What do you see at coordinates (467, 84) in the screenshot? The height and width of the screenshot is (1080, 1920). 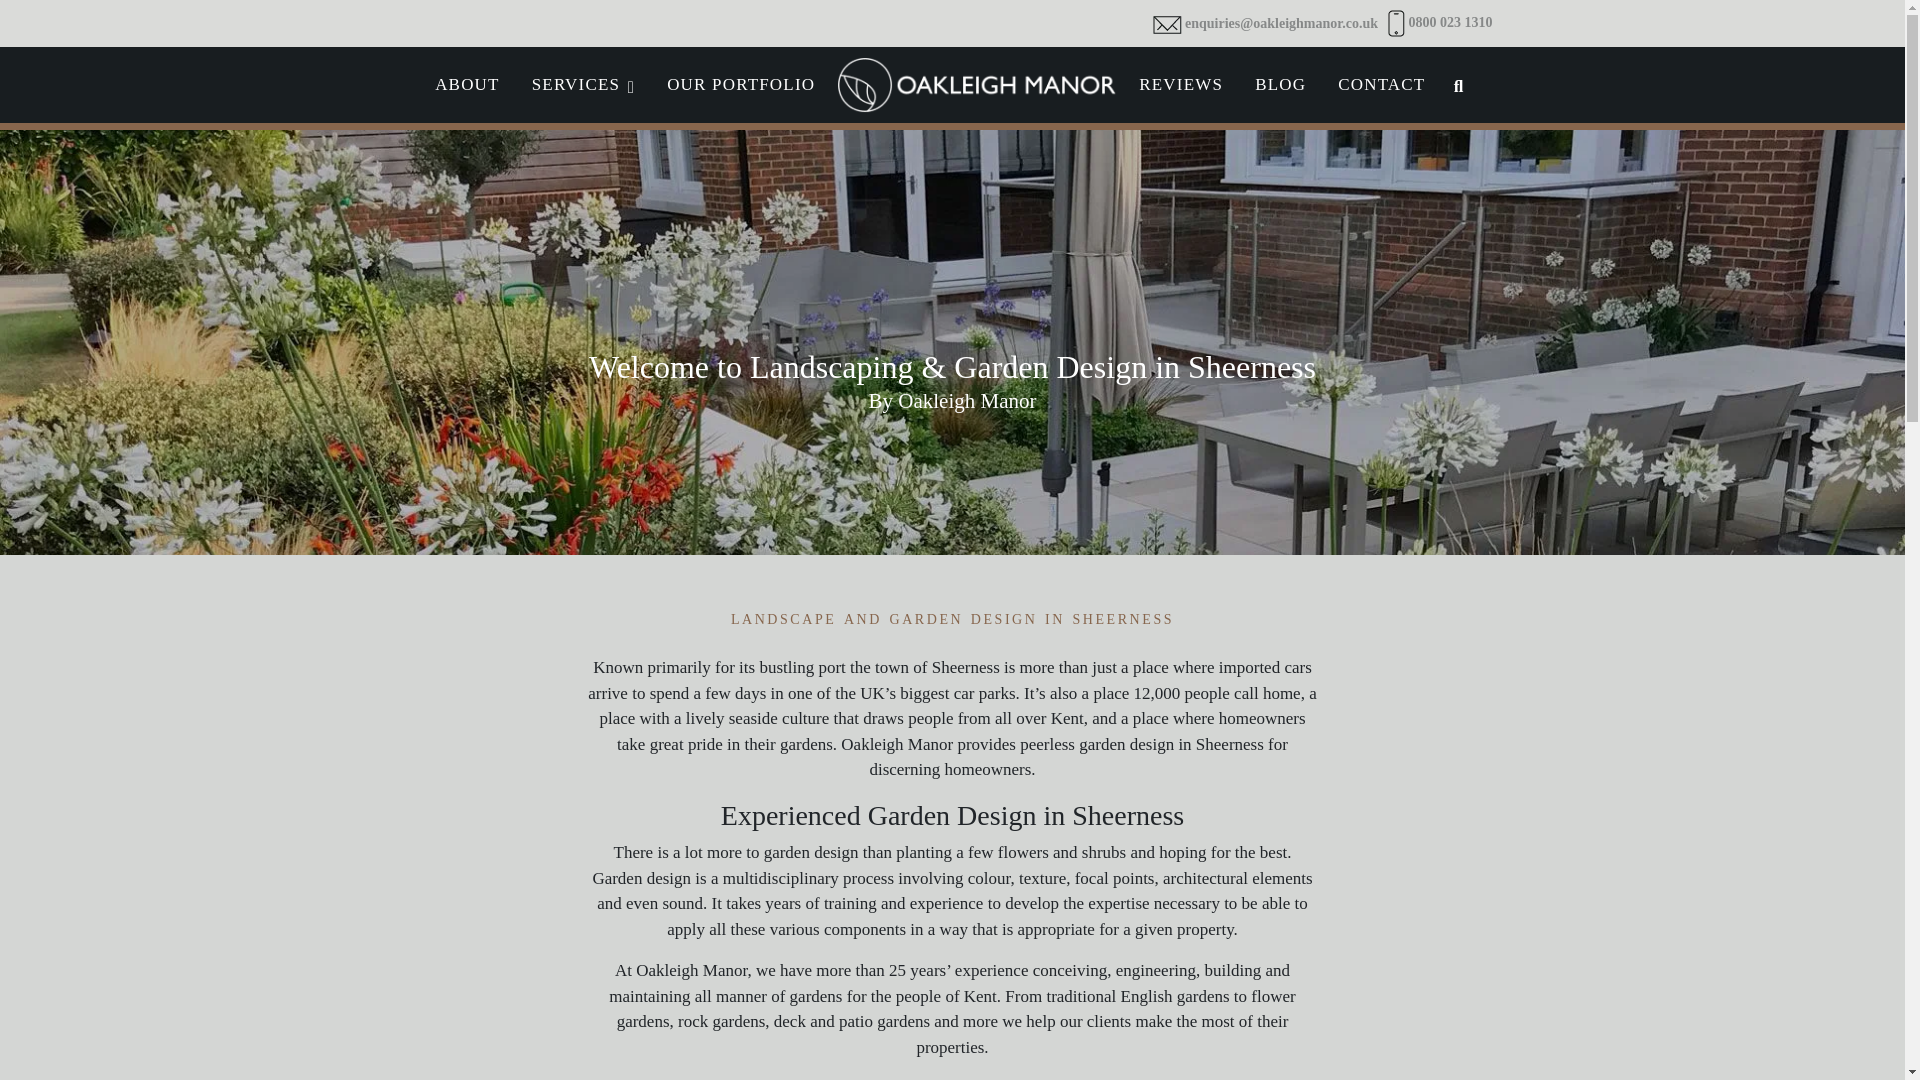 I see `0800 023 1310` at bounding box center [467, 84].